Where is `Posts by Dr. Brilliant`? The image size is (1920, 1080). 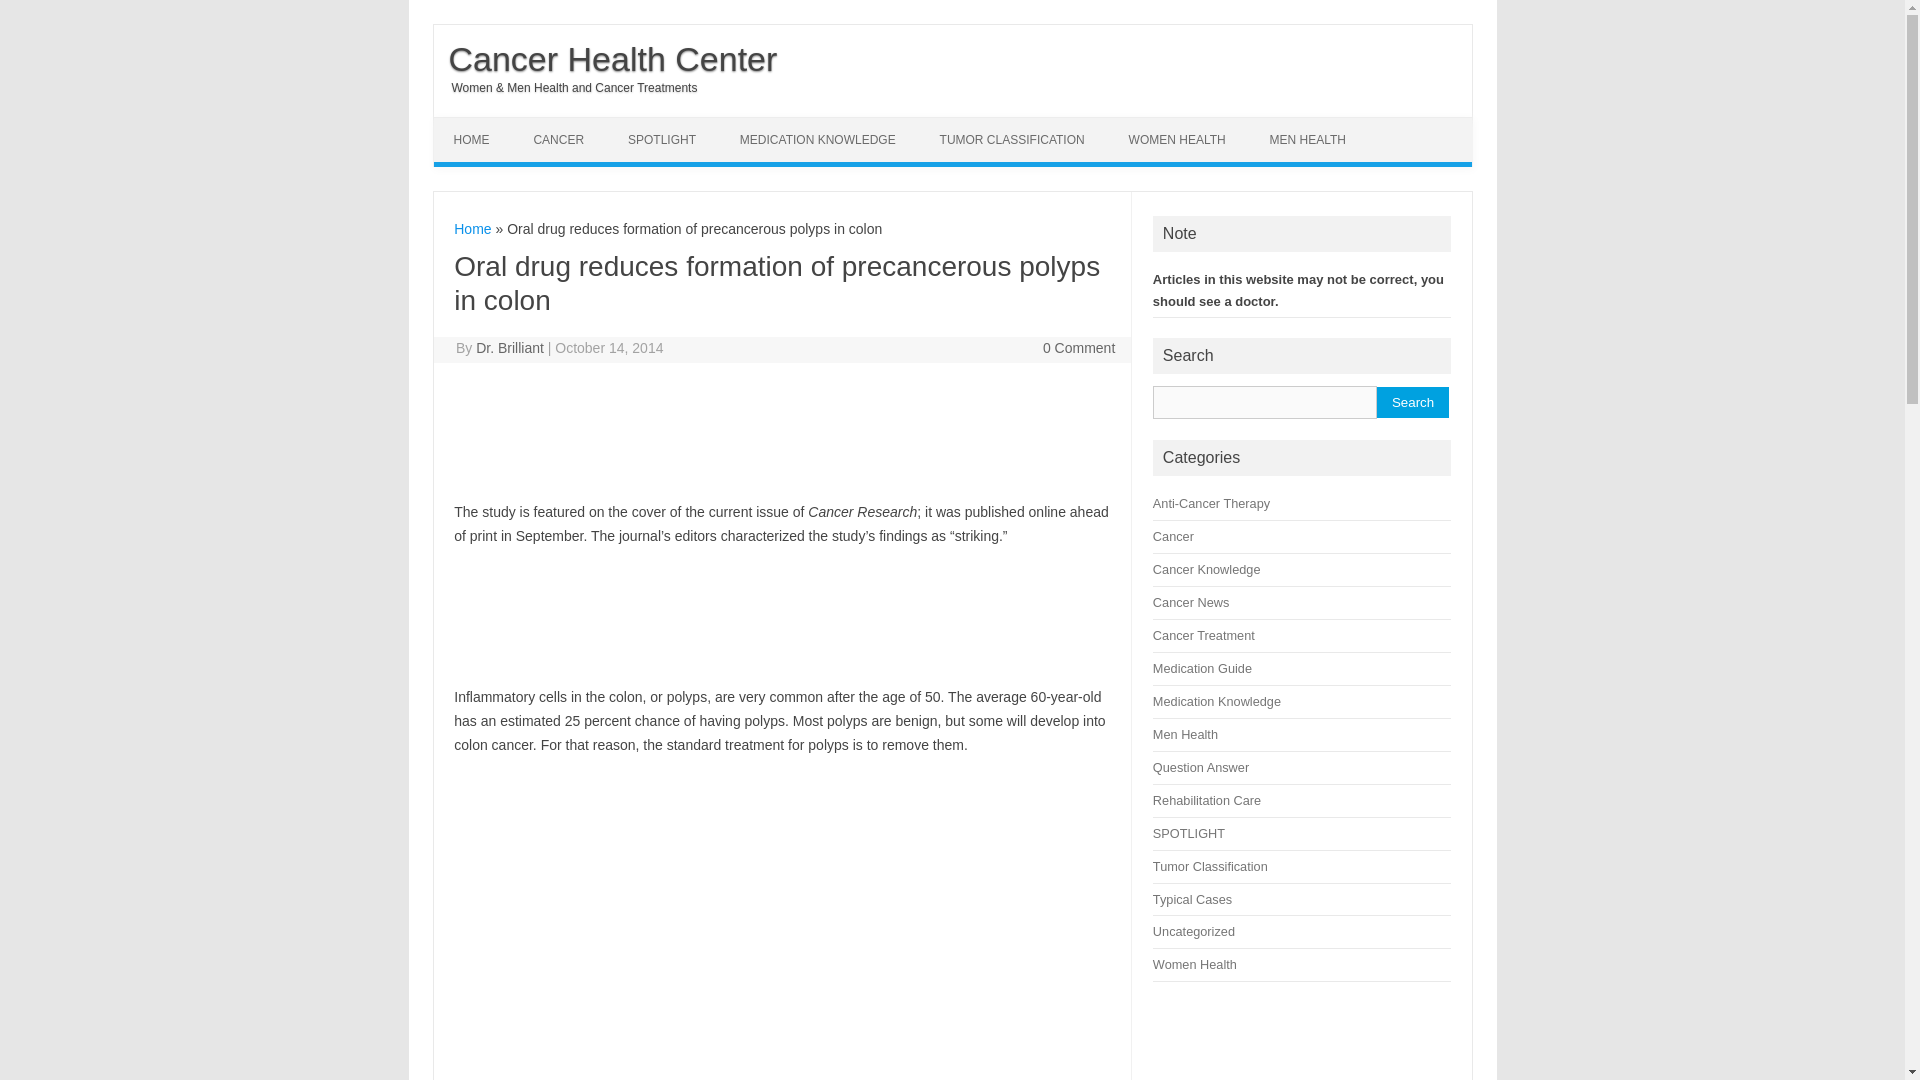
Posts by Dr. Brilliant is located at coordinates (510, 348).